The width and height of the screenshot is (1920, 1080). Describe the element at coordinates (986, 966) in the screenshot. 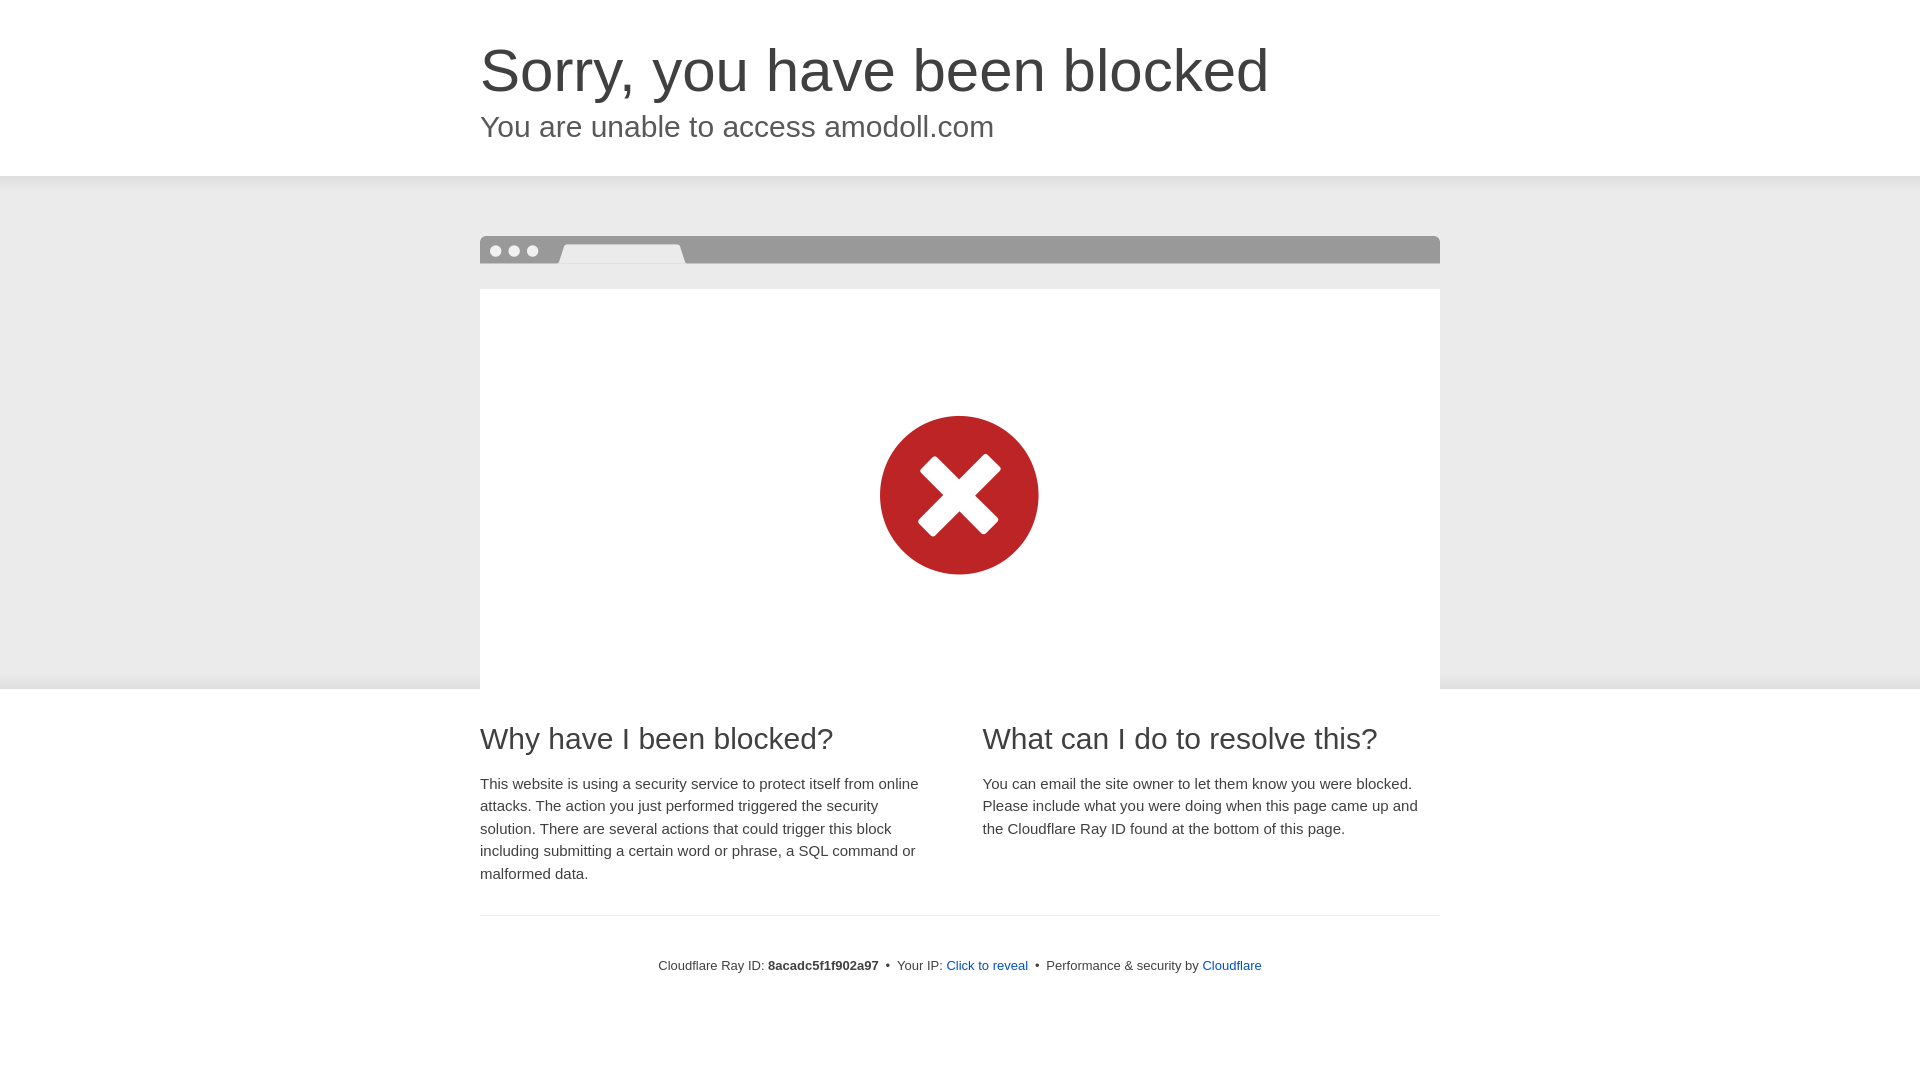

I see `Click to reveal` at that location.